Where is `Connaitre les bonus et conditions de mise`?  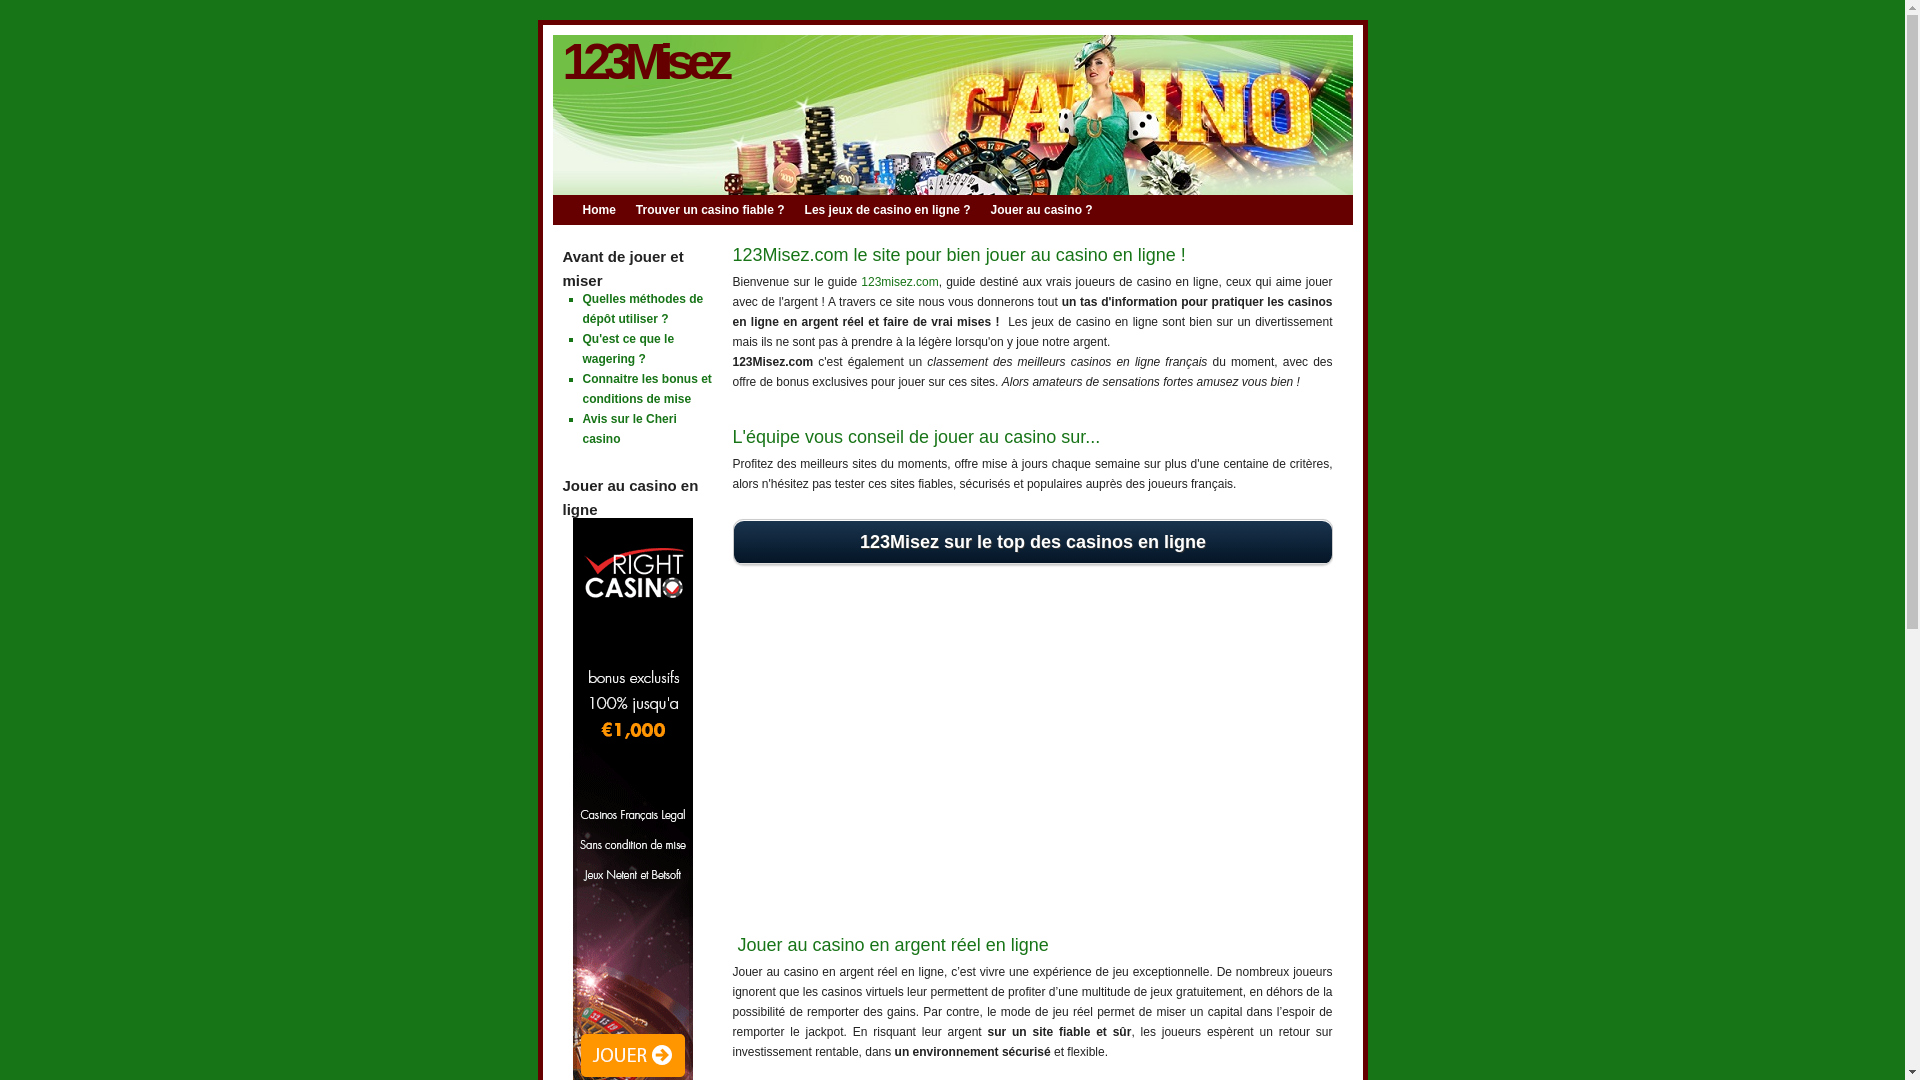
Connaitre les bonus et conditions de mise is located at coordinates (646, 389).